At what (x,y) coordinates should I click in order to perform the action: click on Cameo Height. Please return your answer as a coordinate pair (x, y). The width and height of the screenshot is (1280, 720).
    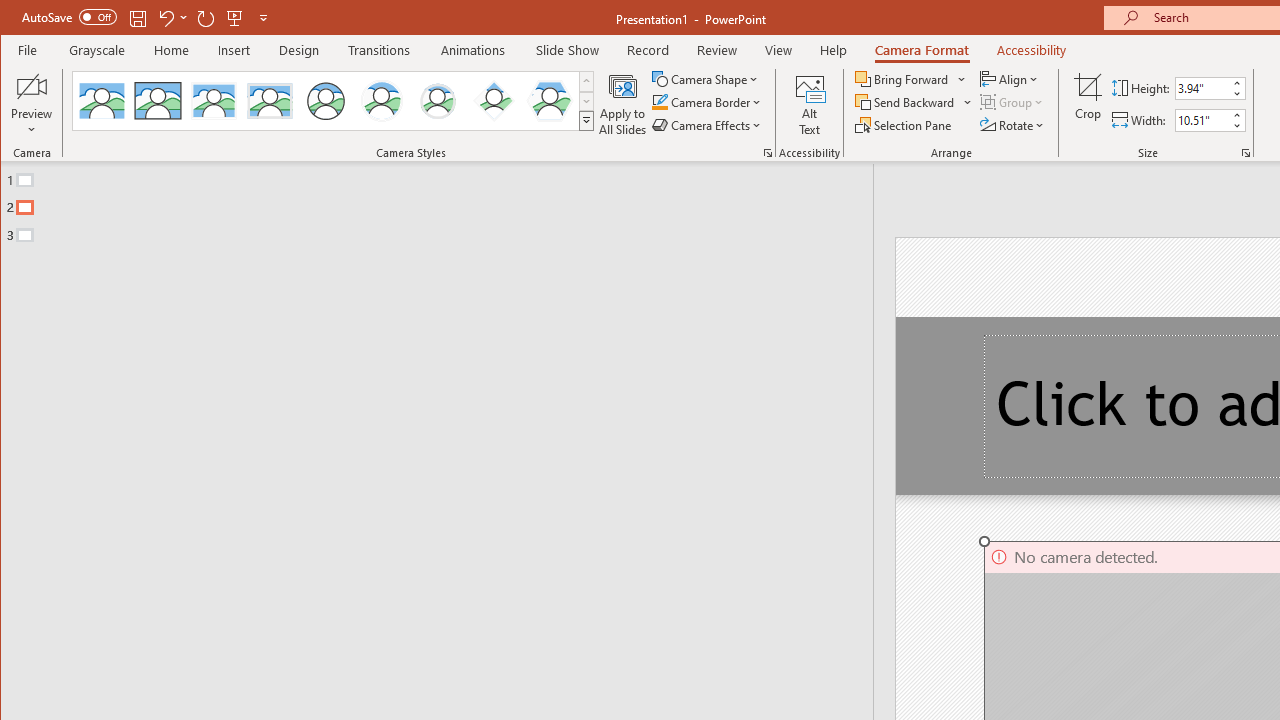
    Looking at the image, I should click on (1202, 88).